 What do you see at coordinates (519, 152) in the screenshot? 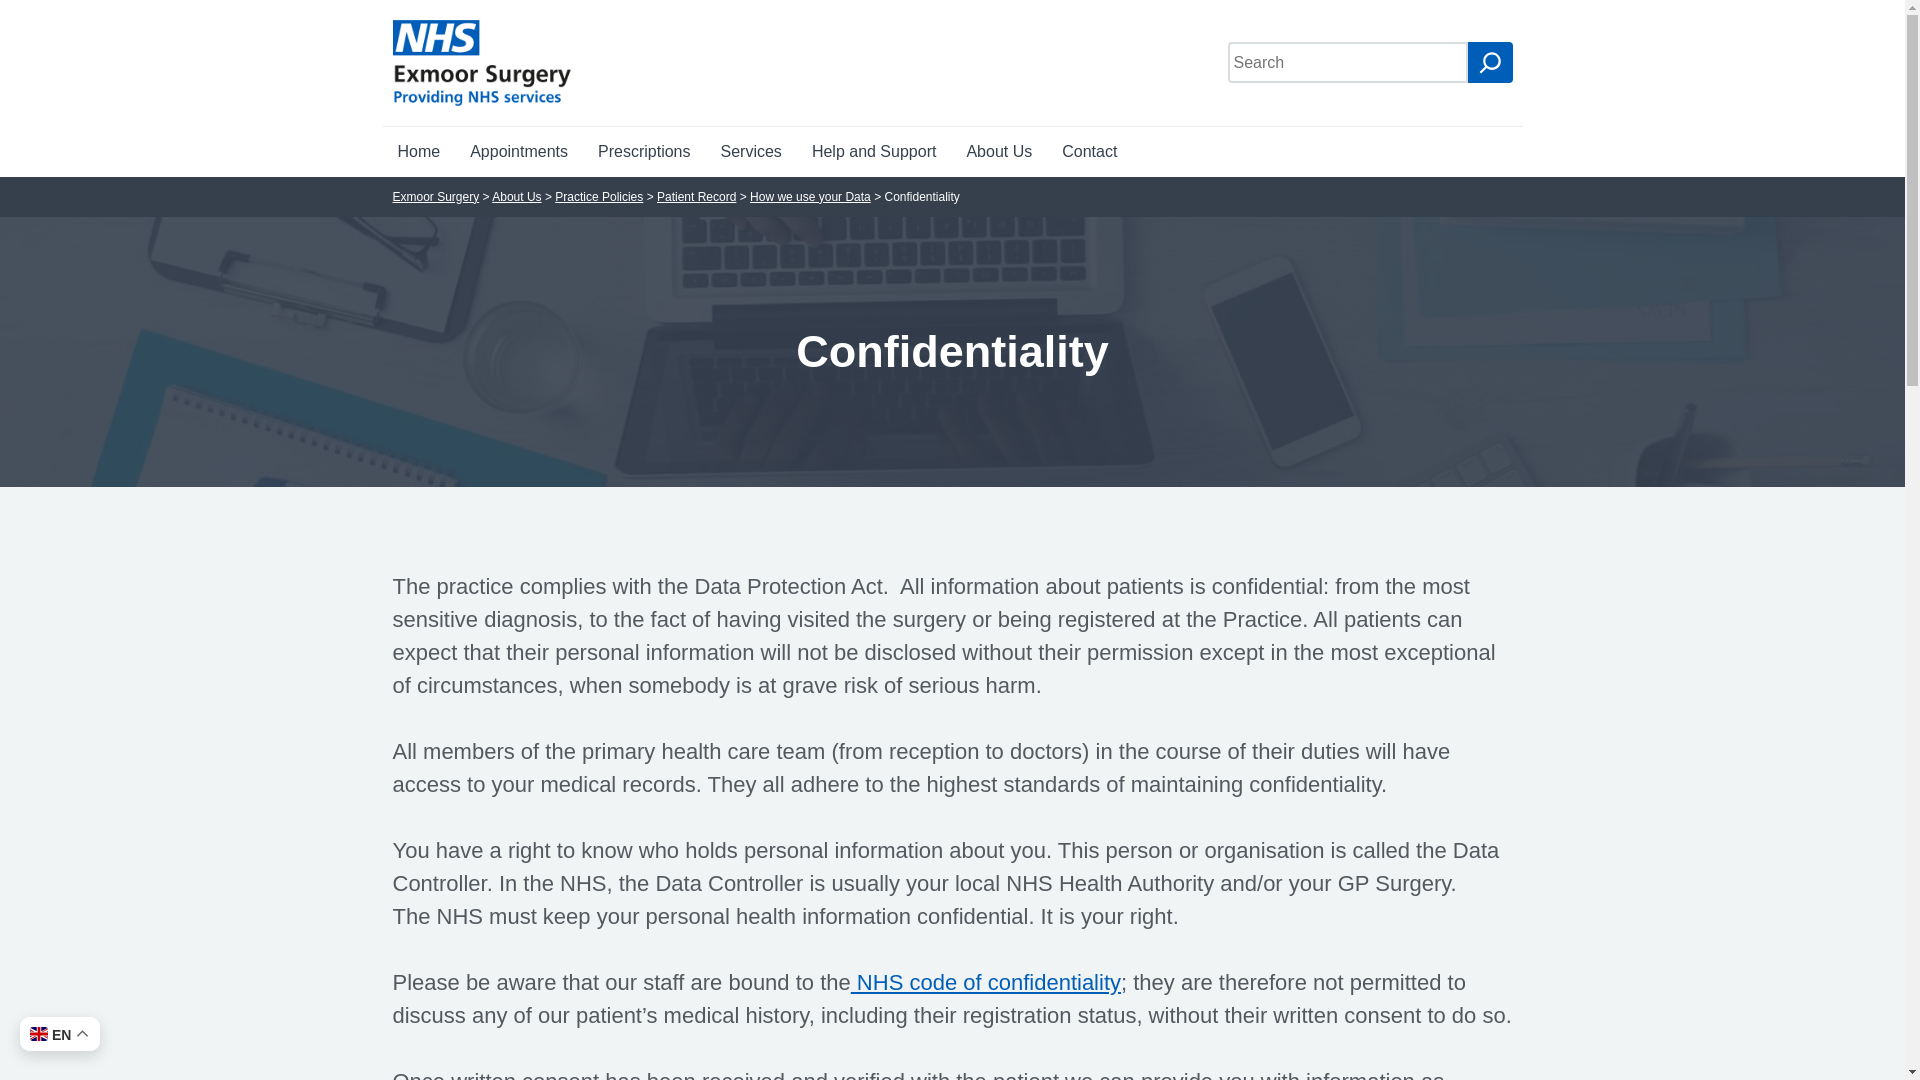
I see `Appointments` at bounding box center [519, 152].